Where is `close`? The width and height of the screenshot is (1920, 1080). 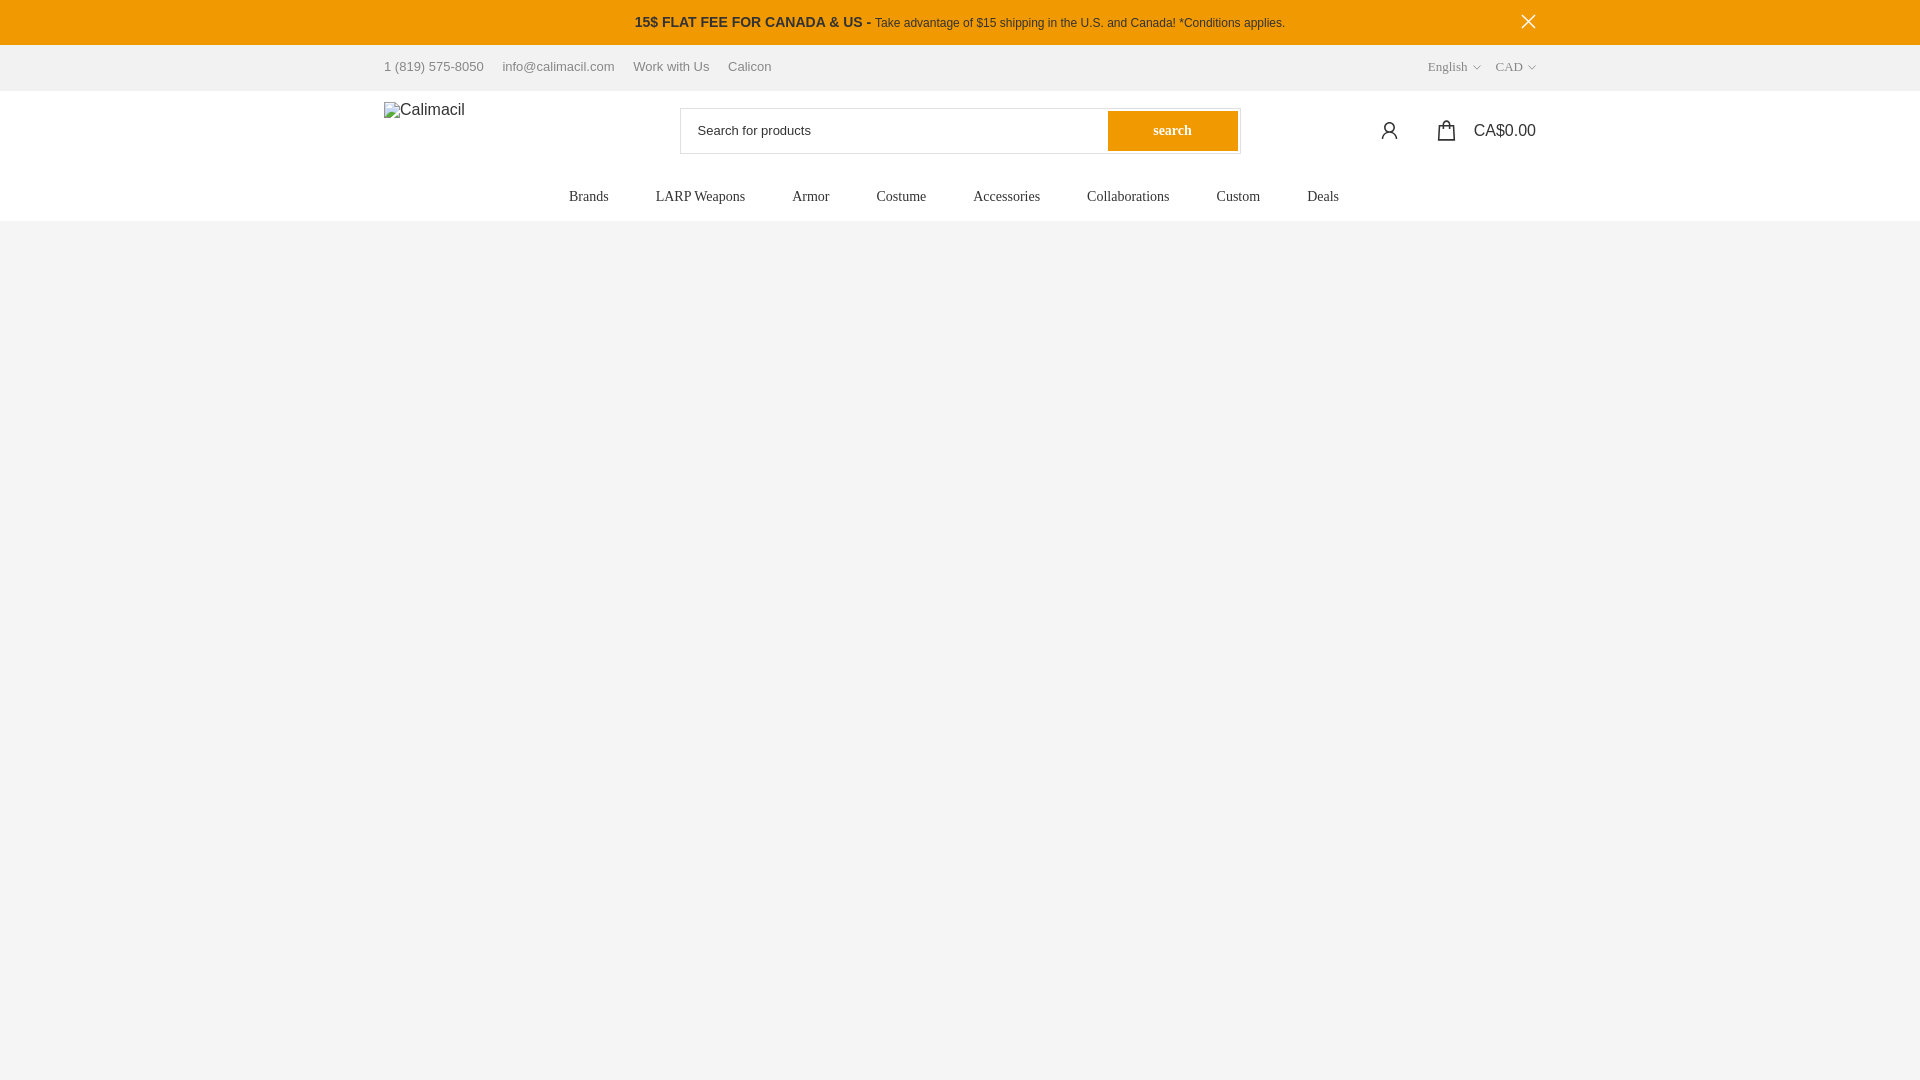 close is located at coordinates (1528, 22).